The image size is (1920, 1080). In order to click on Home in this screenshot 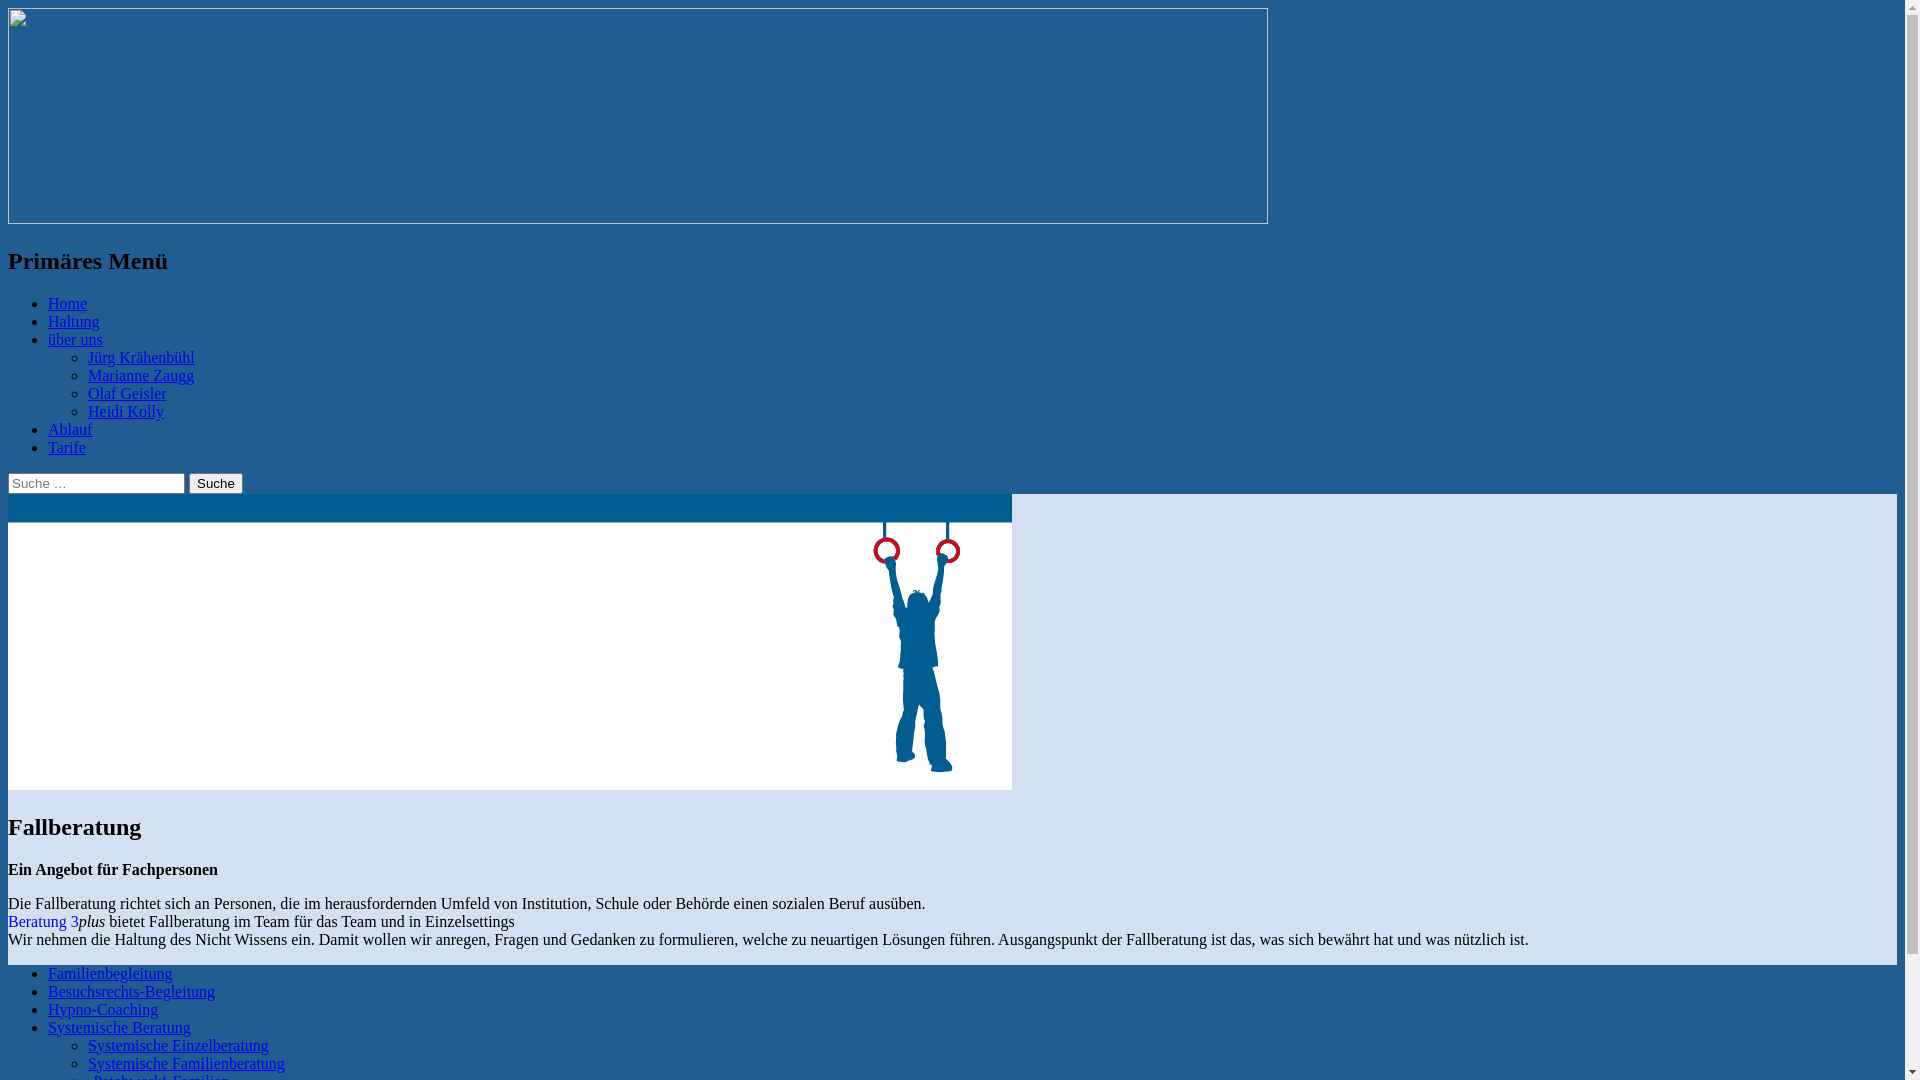, I will do `click(68, 303)`.